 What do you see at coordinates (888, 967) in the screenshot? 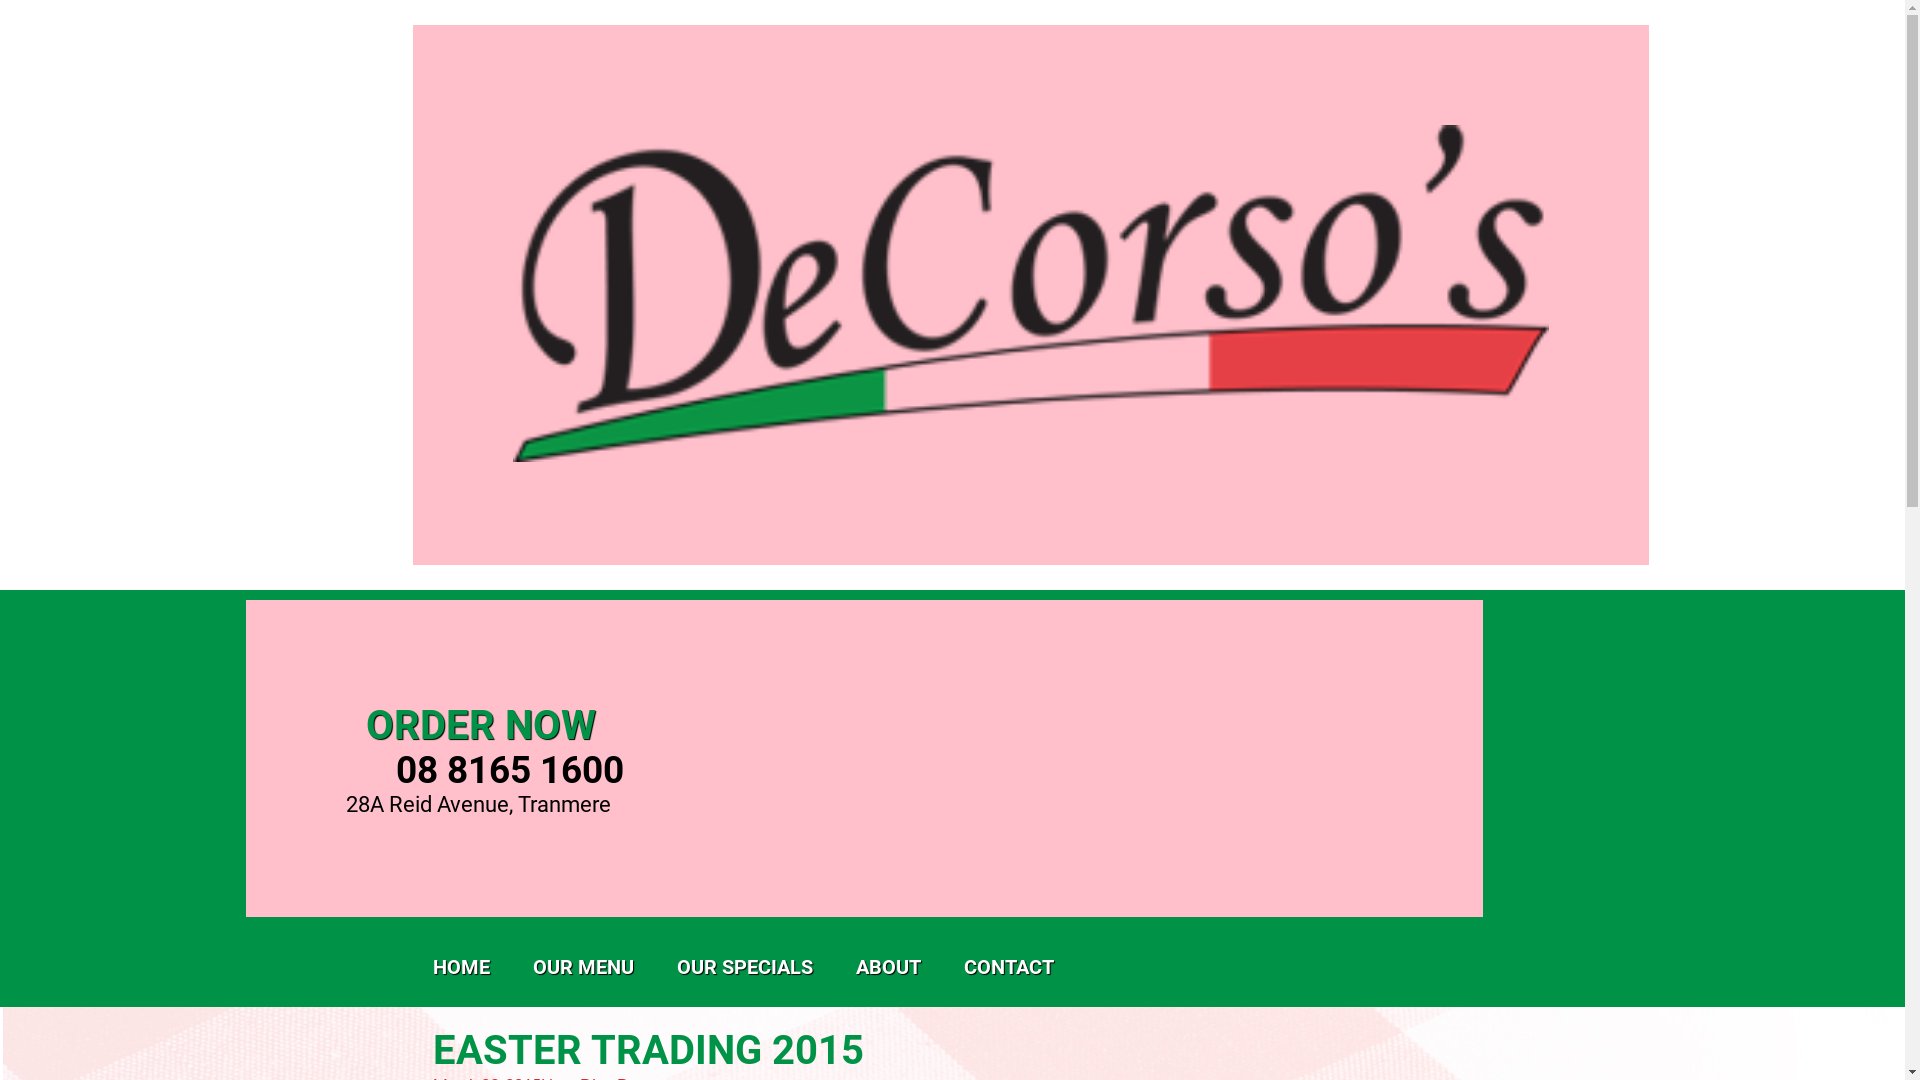
I see `ABOUT` at bounding box center [888, 967].